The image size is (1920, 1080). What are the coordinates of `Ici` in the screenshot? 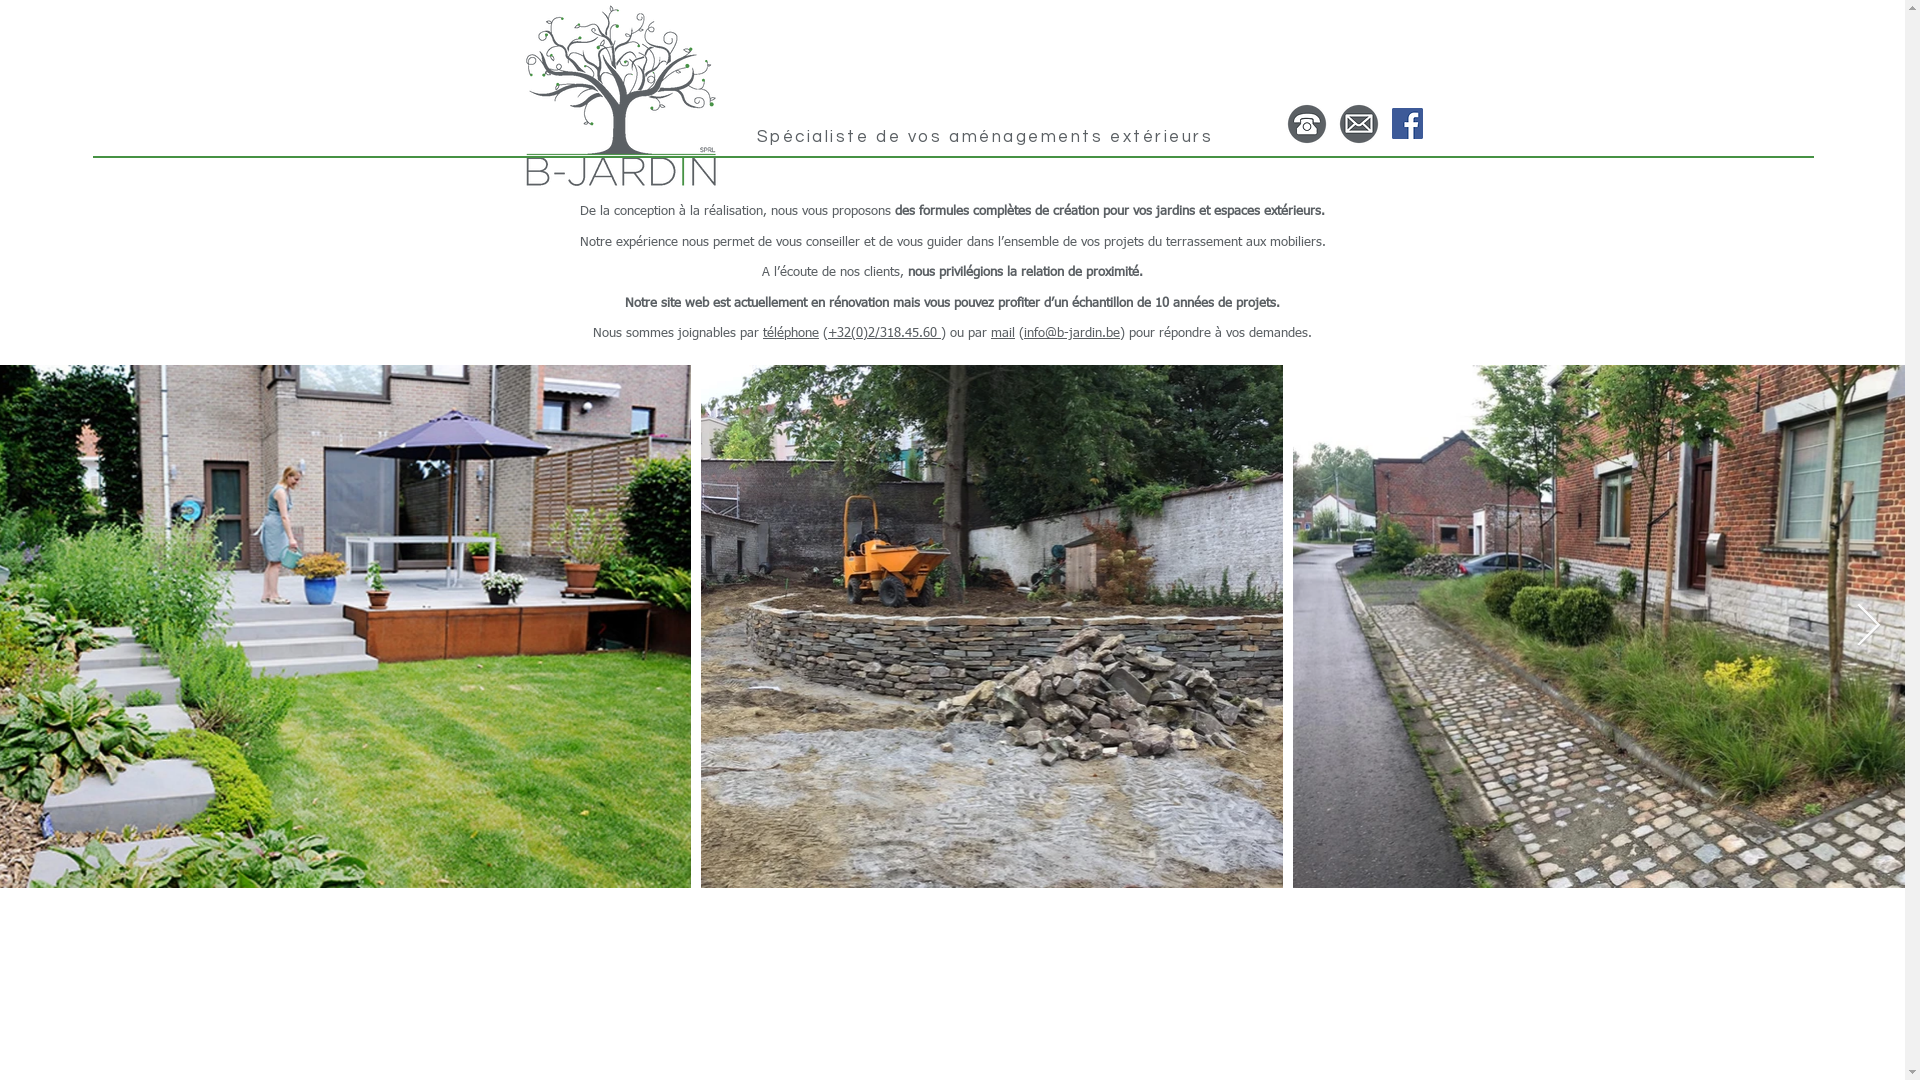 It's located at (509, 170).